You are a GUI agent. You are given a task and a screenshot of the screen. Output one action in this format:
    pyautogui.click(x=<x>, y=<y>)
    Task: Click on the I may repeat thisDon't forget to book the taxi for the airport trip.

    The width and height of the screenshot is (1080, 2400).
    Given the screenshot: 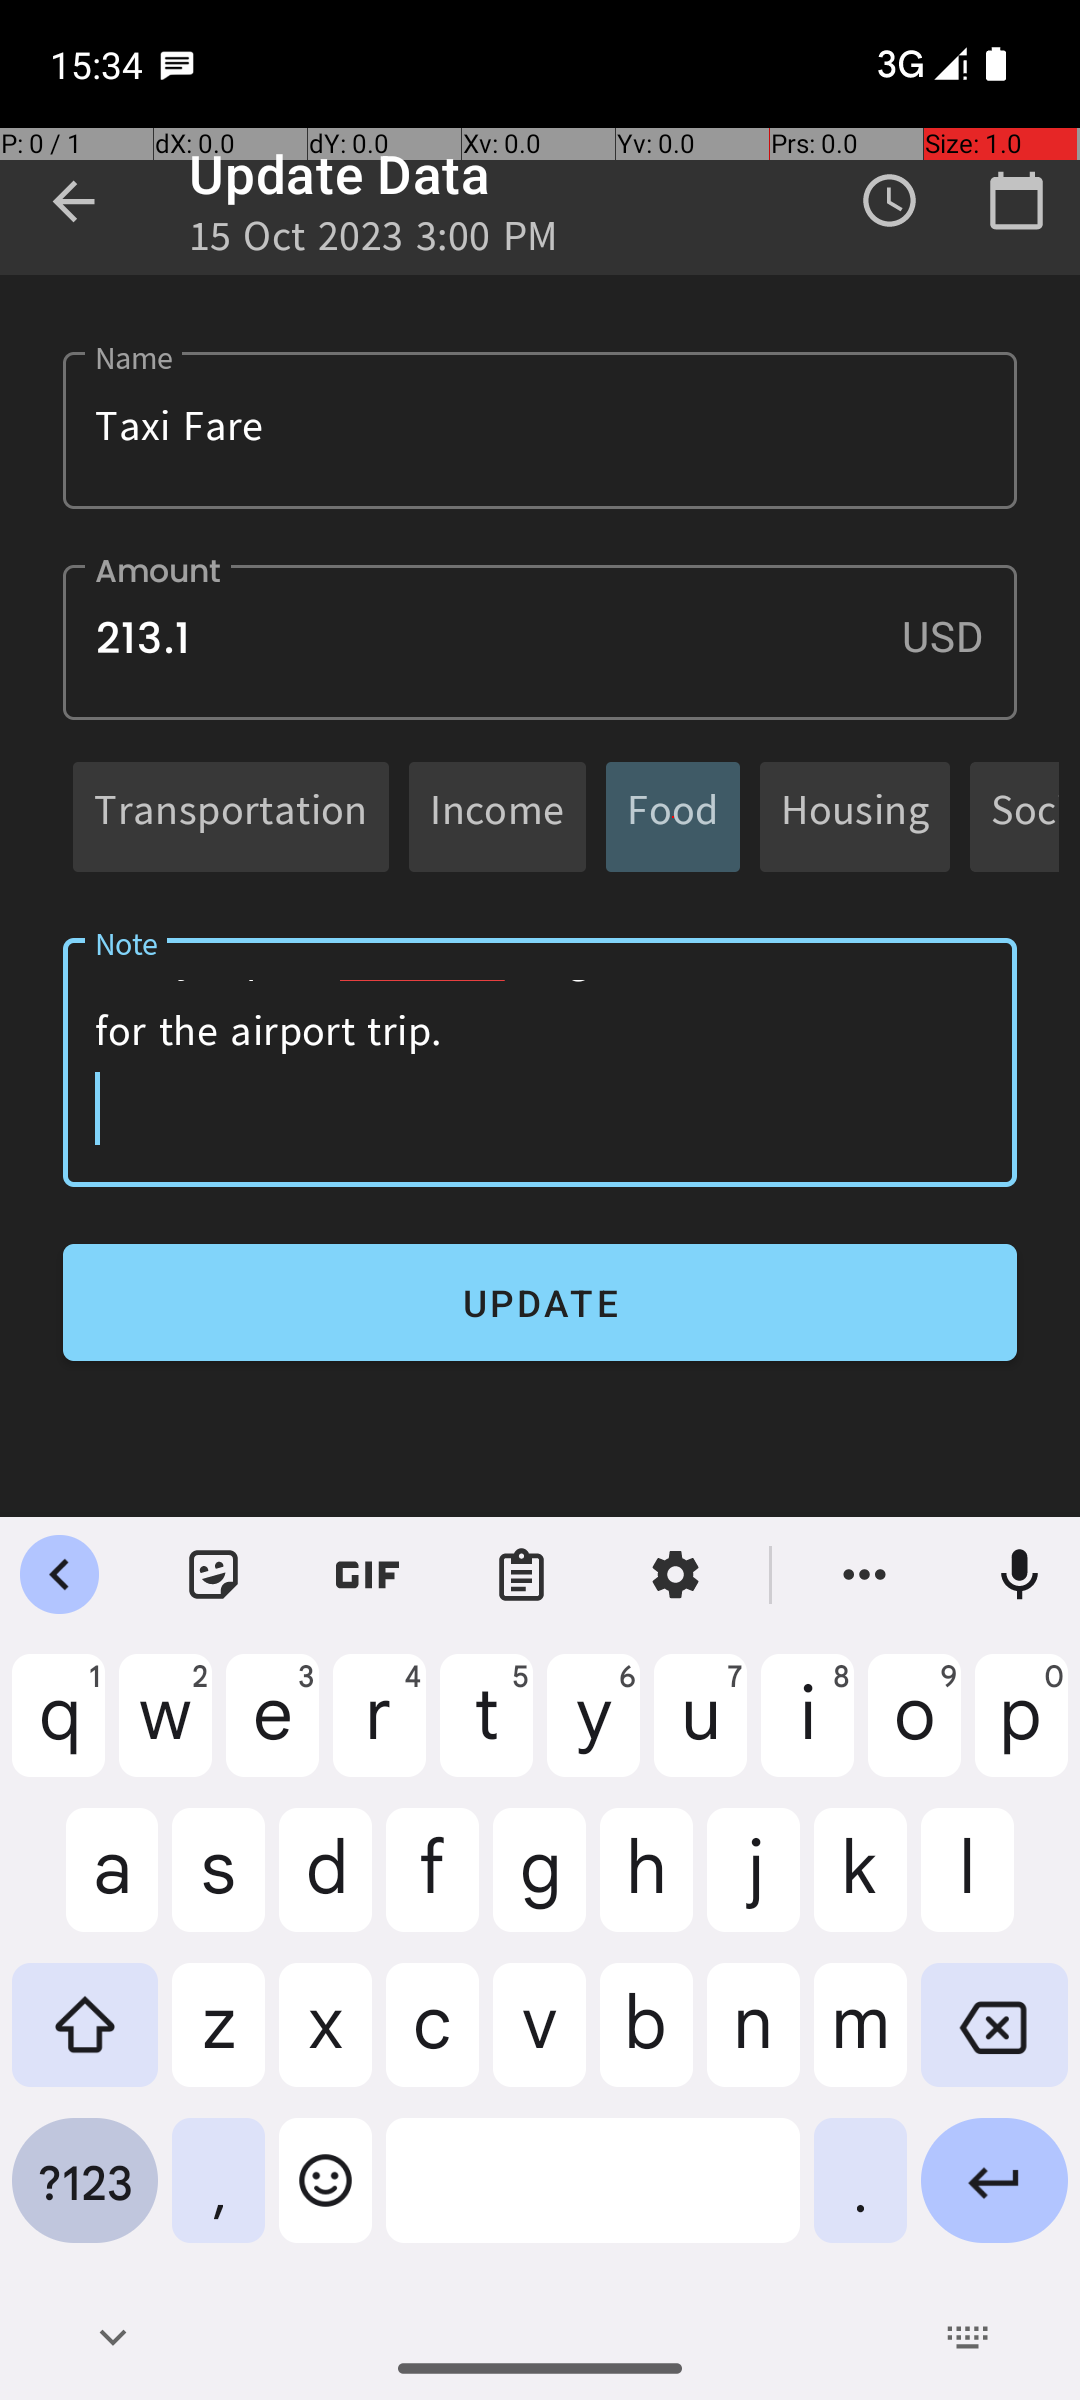 What is the action you would take?
    pyautogui.click(x=540, y=1062)
    